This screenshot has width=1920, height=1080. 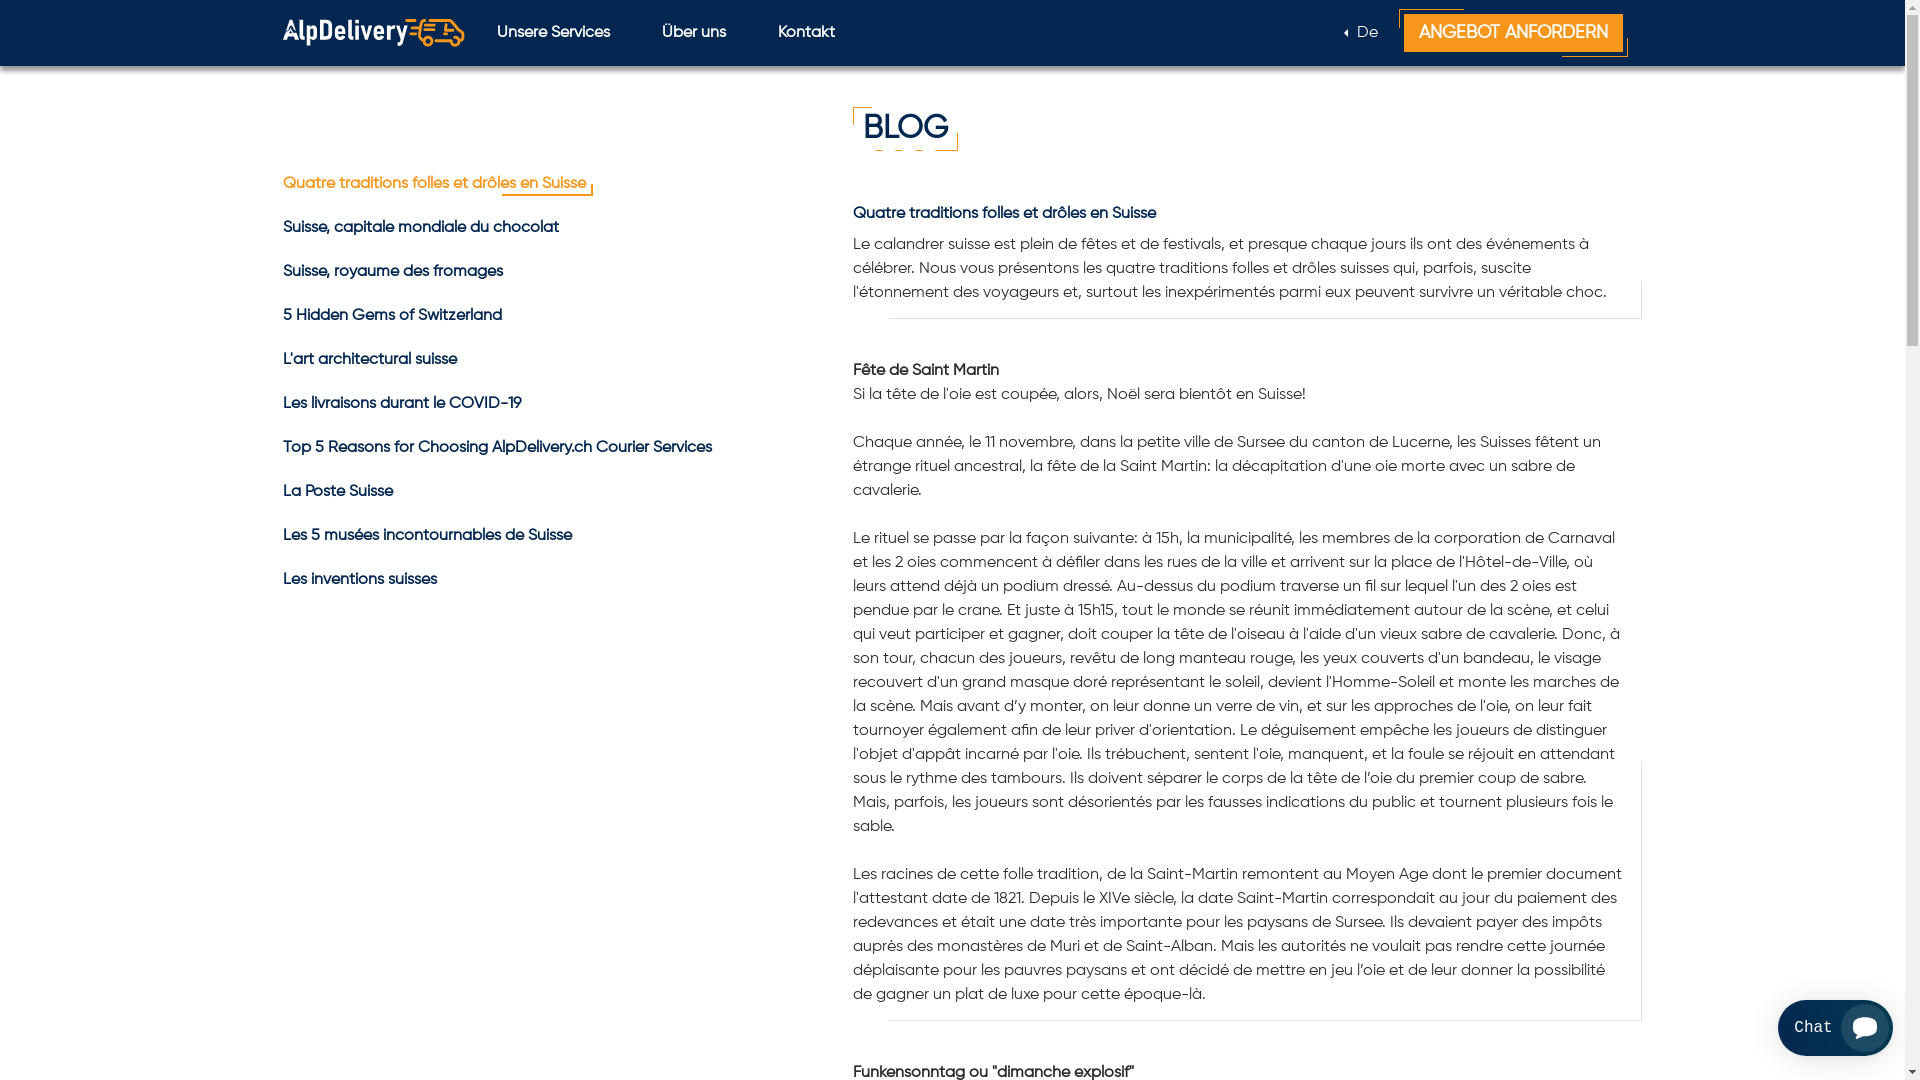 I want to click on 5 Hidden Gems of Switzerland, so click(x=392, y=316).